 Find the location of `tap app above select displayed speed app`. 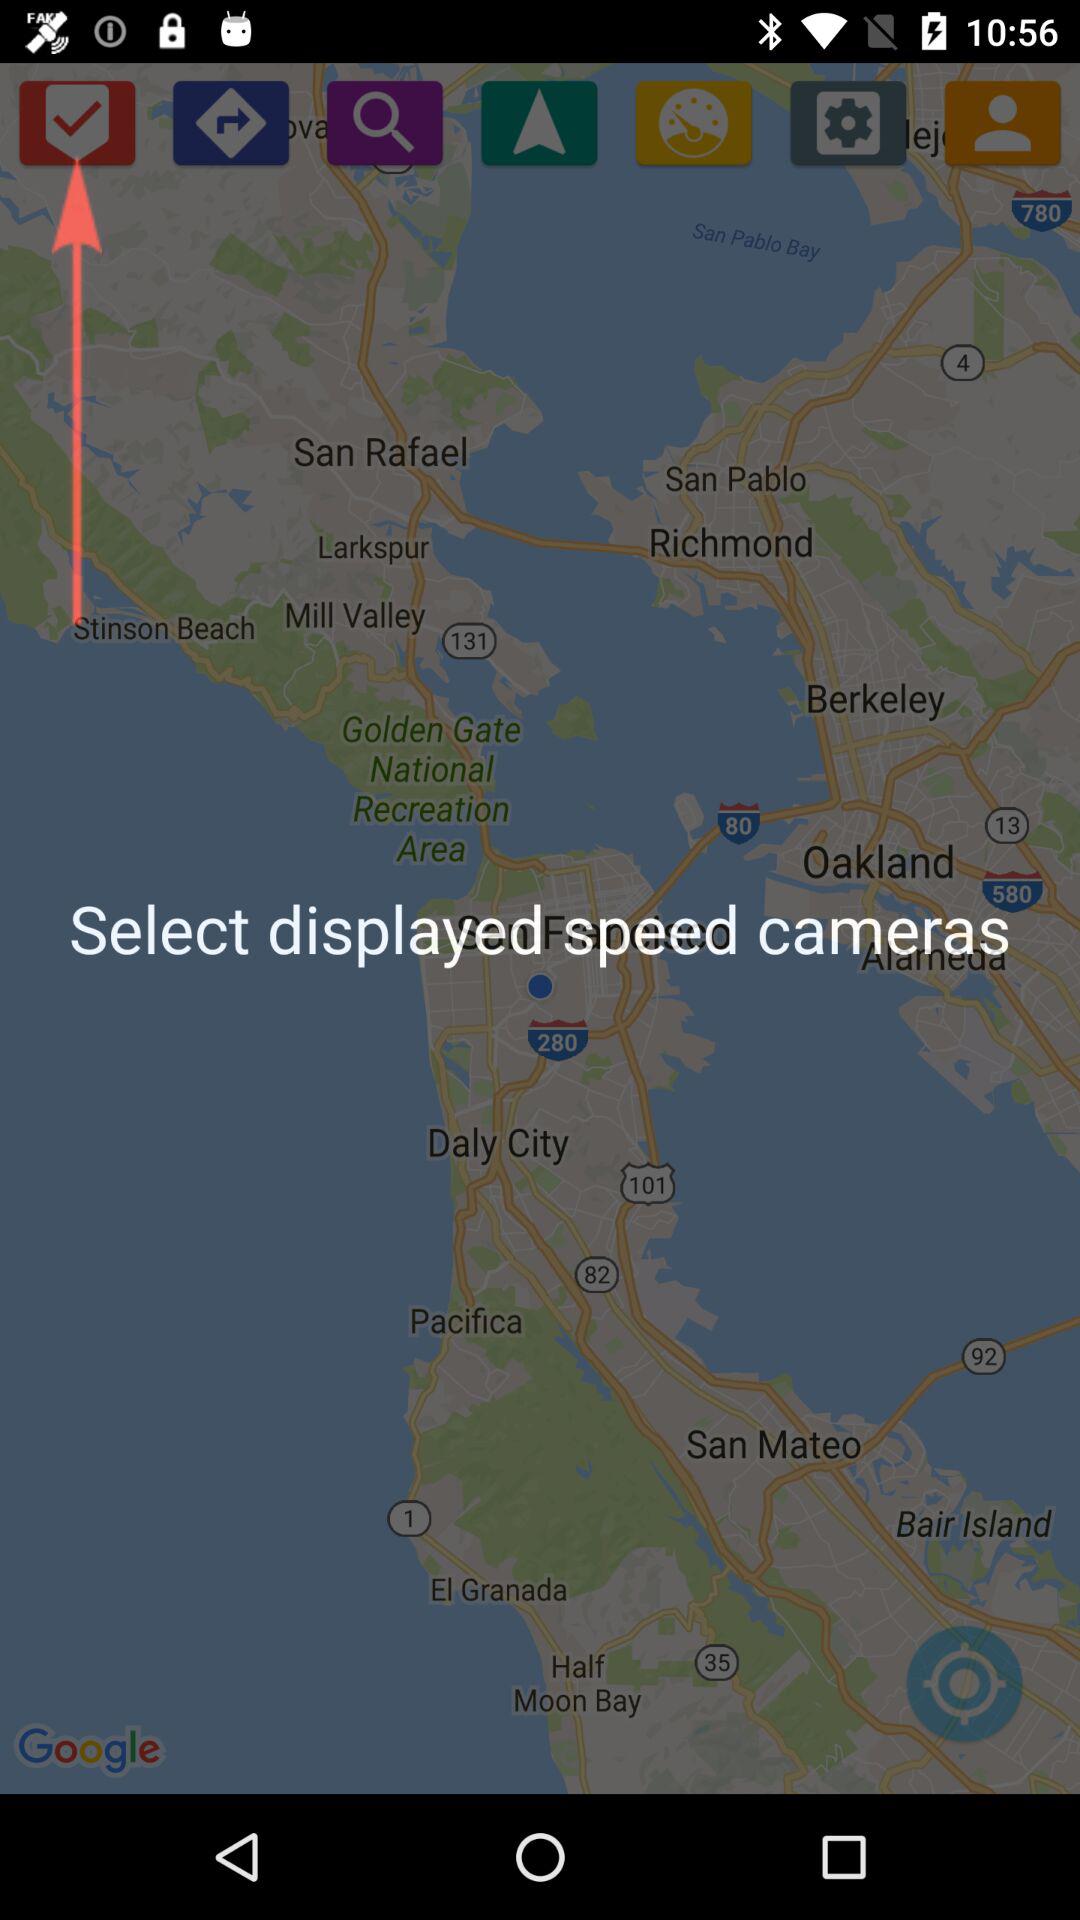

tap app above select displayed speed app is located at coordinates (693, 122).